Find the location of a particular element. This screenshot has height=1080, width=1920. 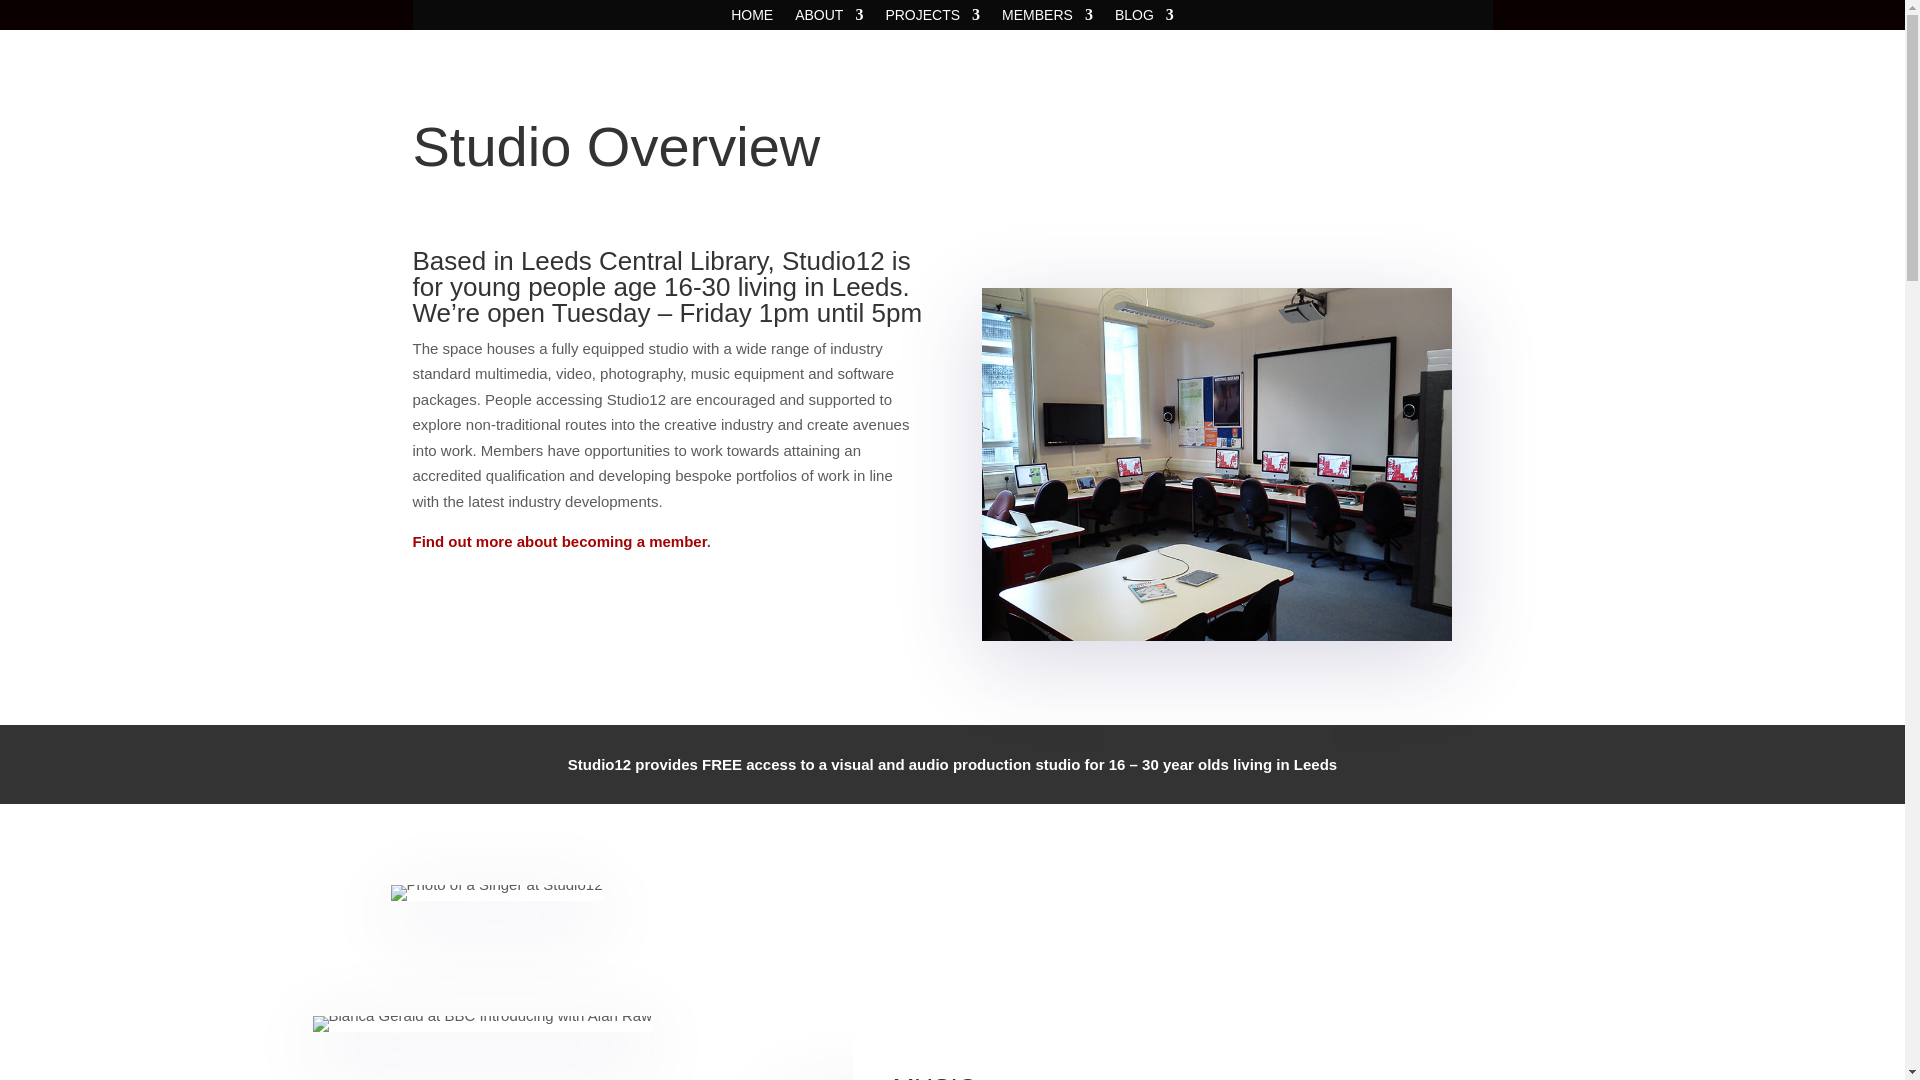

Inside Studio12 is located at coordinates (1216, 464).